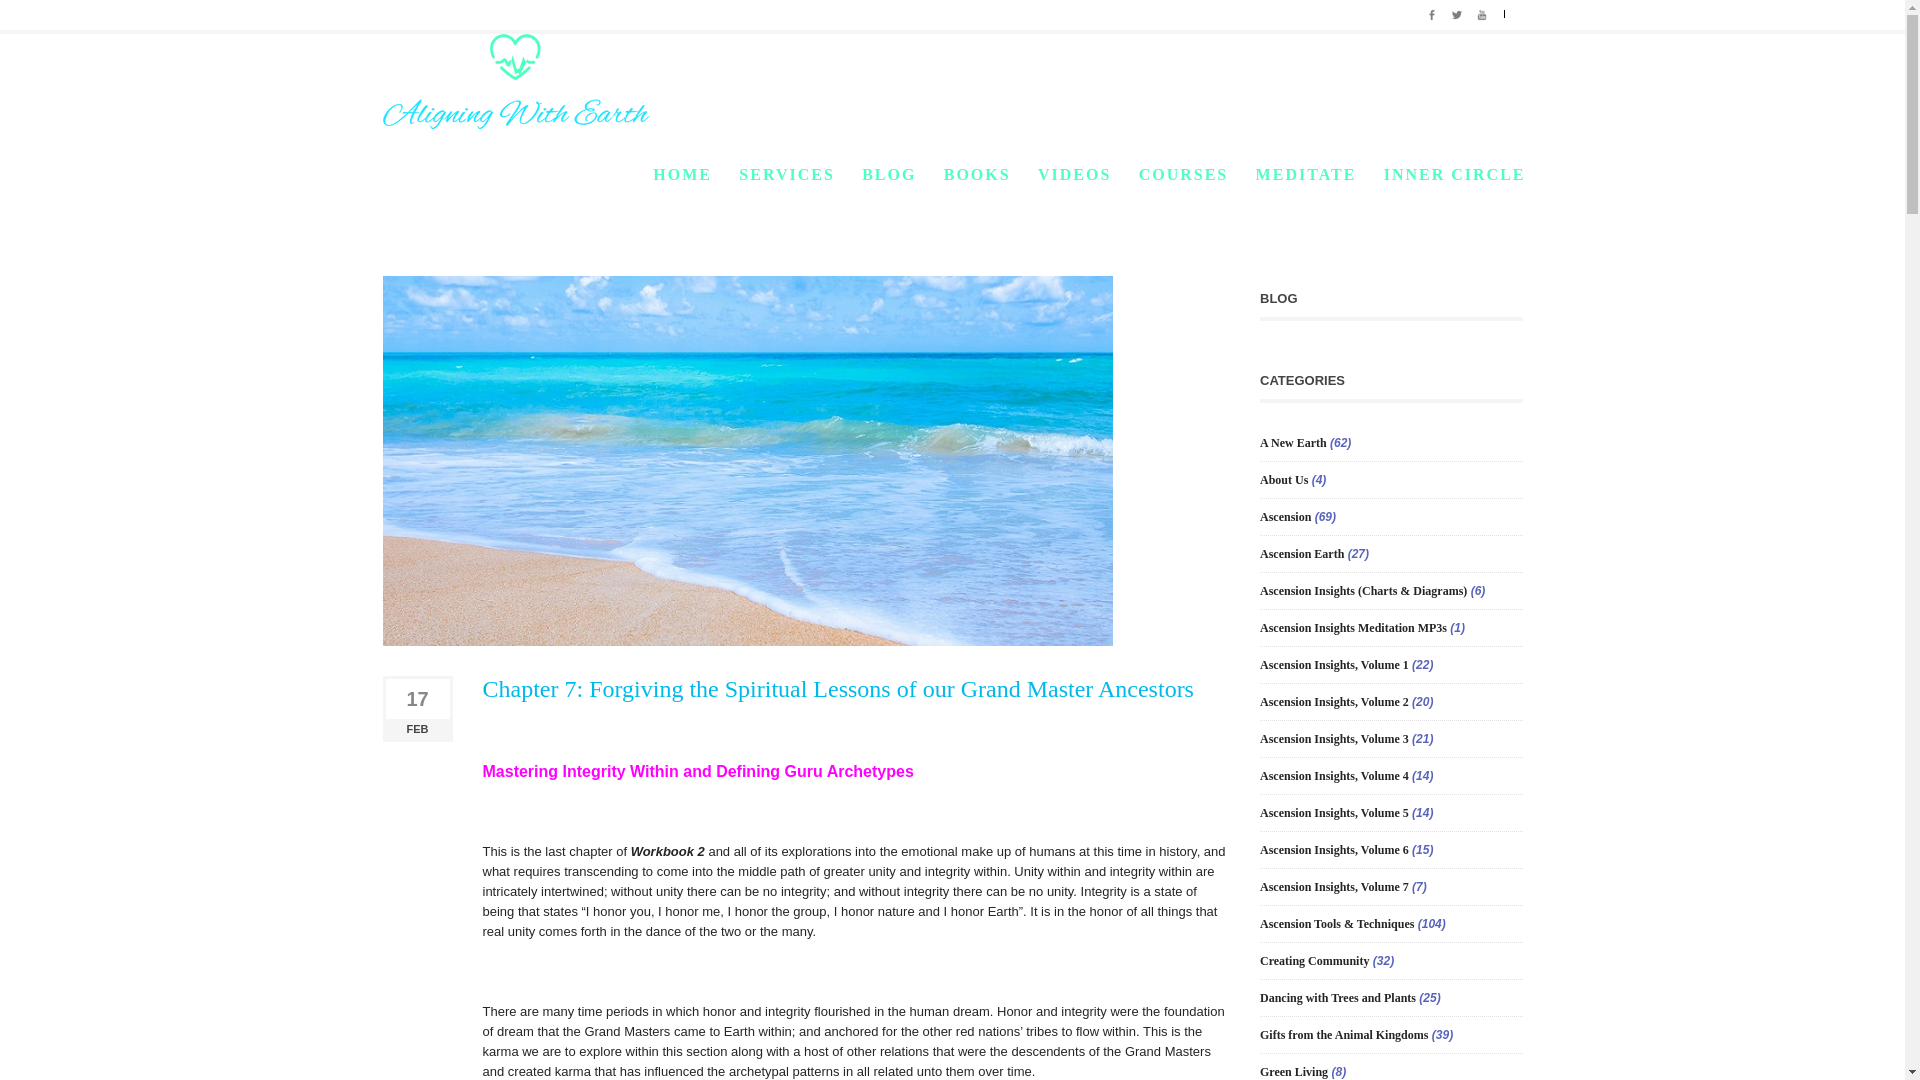  Describe the element at coordinates (1216, 164) in the screenshot. I see `Home` at that location.